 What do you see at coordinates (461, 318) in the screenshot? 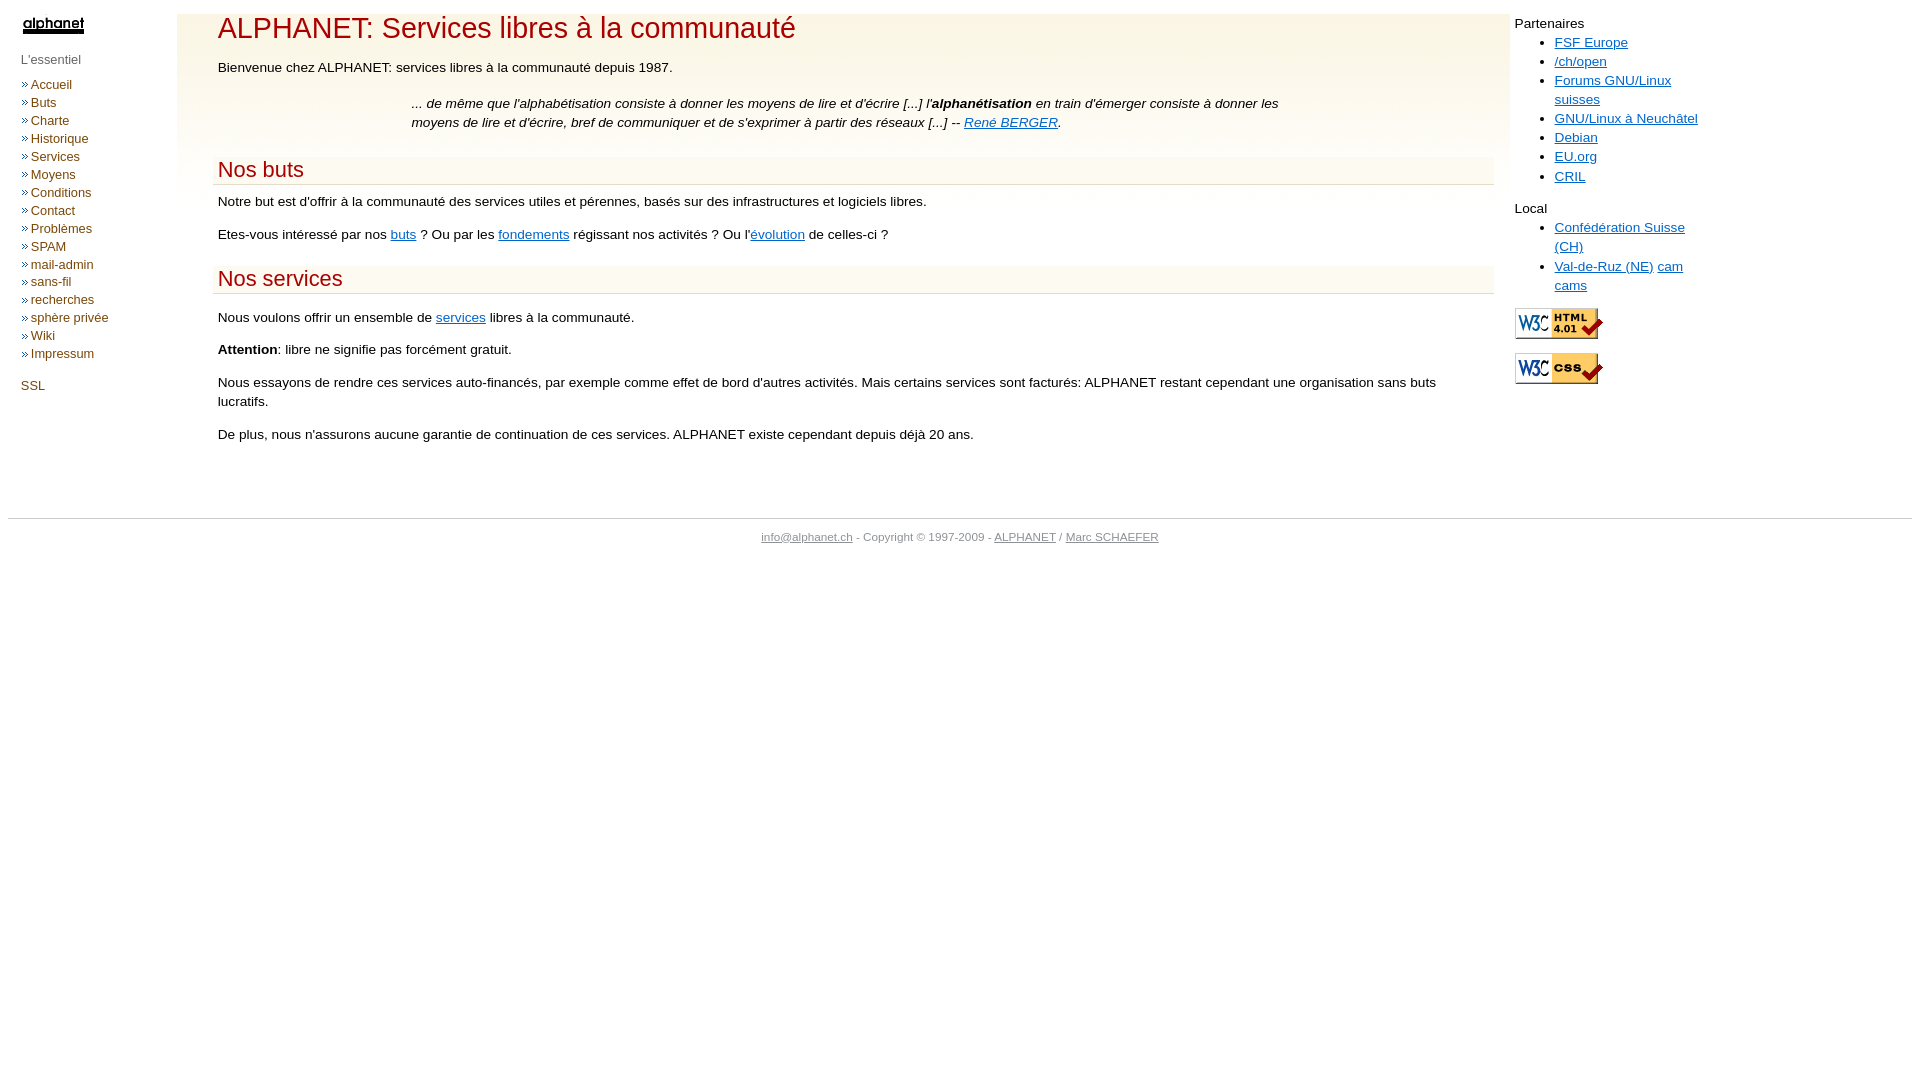
I see `services` at bounding box center [461, 318].